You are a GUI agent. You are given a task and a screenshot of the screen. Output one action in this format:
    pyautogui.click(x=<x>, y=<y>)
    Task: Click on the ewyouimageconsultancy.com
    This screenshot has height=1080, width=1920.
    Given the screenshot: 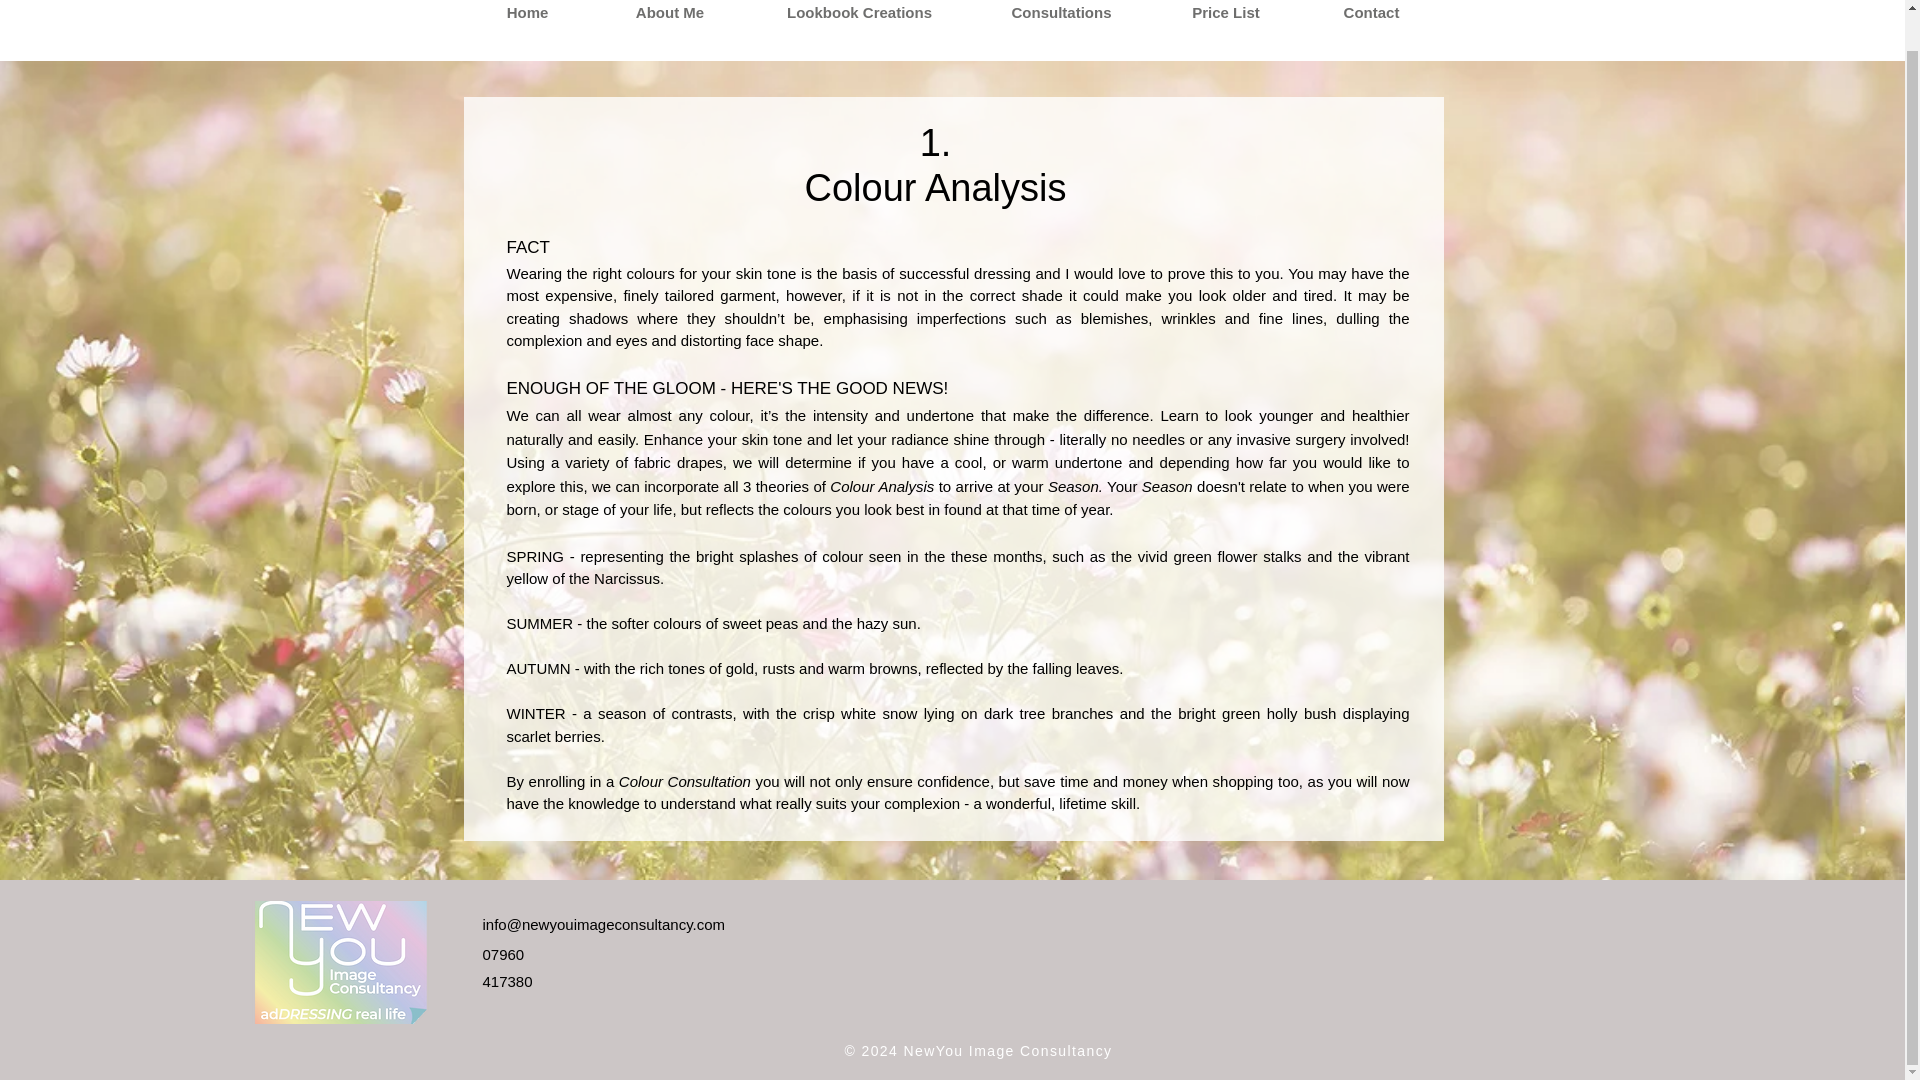 What is the action you would take?
    pyautogui.click(x=627, y=924)
    